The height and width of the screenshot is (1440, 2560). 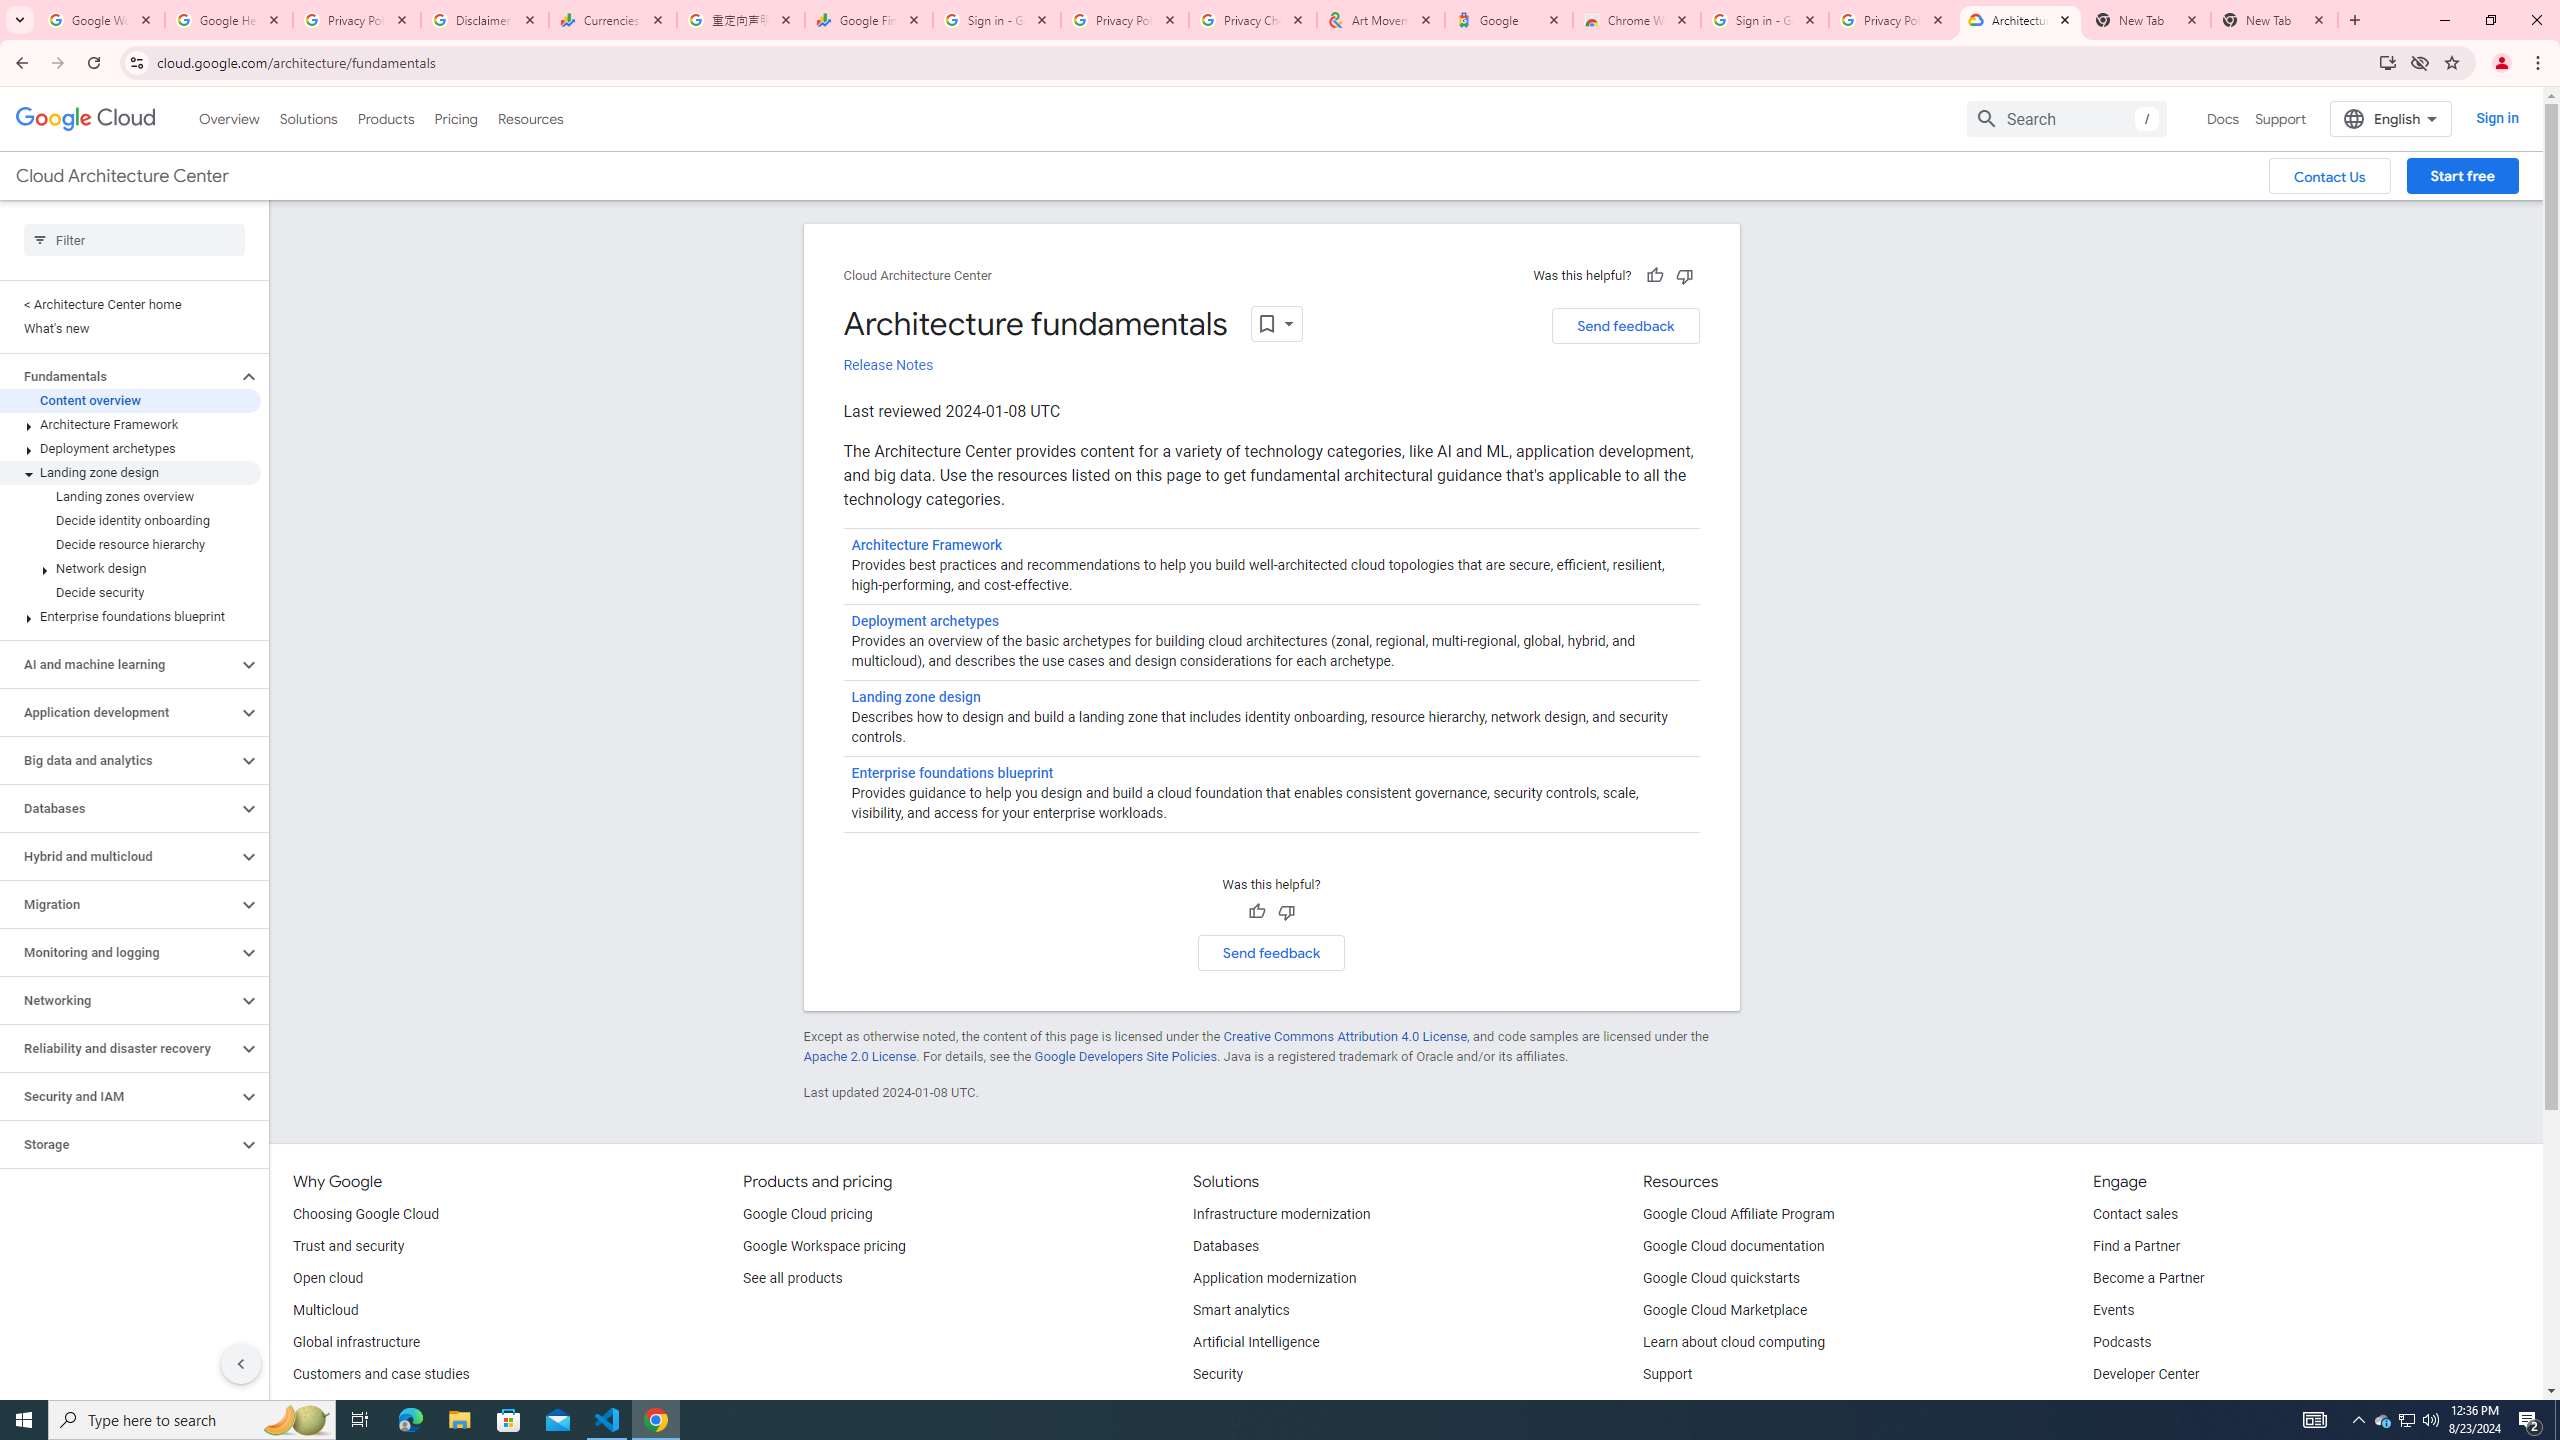 What do you see at coordinates (1734, 1246) in the screenshot?
I see `Google Cloud documentation` at bounding box center [1734, 1246].